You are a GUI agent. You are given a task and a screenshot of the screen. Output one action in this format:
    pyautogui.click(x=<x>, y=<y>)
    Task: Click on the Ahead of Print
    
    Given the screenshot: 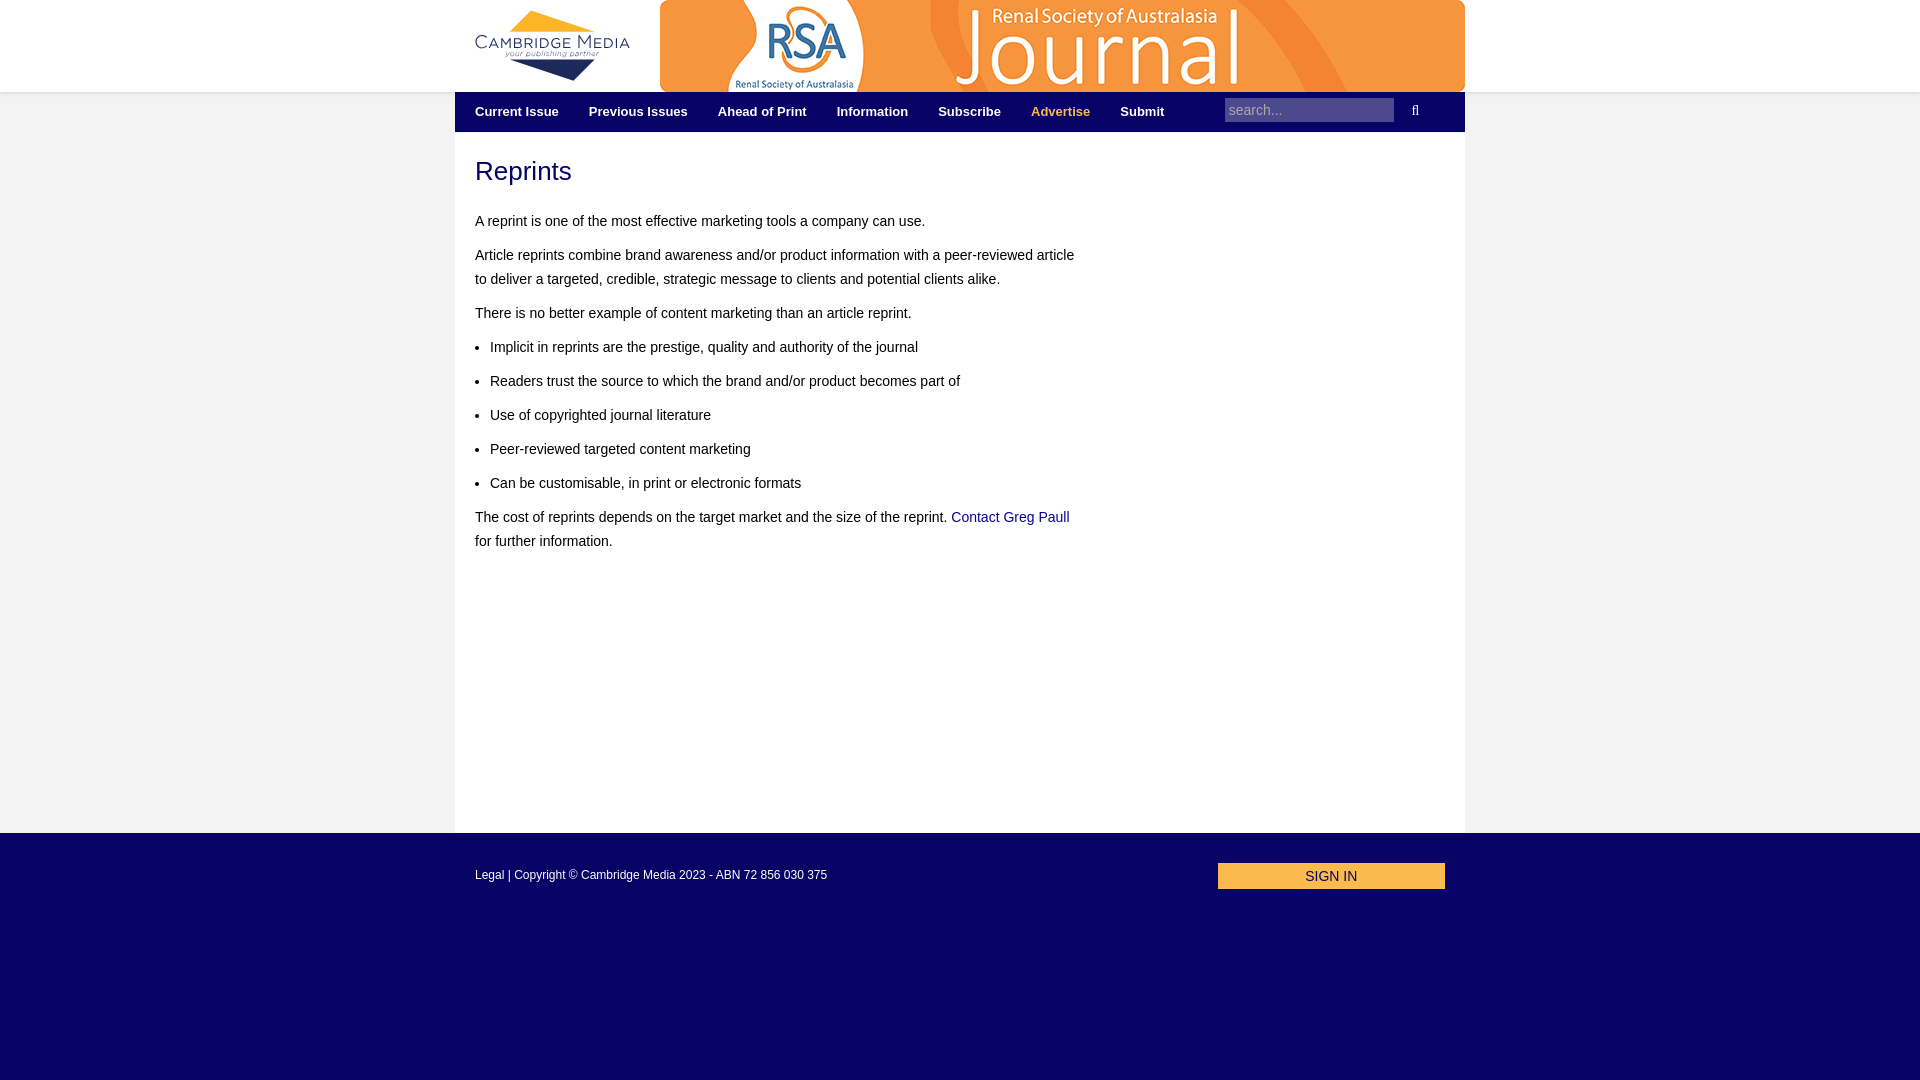 What is the action you would take?
    pyautogui.click(x=762, y=112)
    